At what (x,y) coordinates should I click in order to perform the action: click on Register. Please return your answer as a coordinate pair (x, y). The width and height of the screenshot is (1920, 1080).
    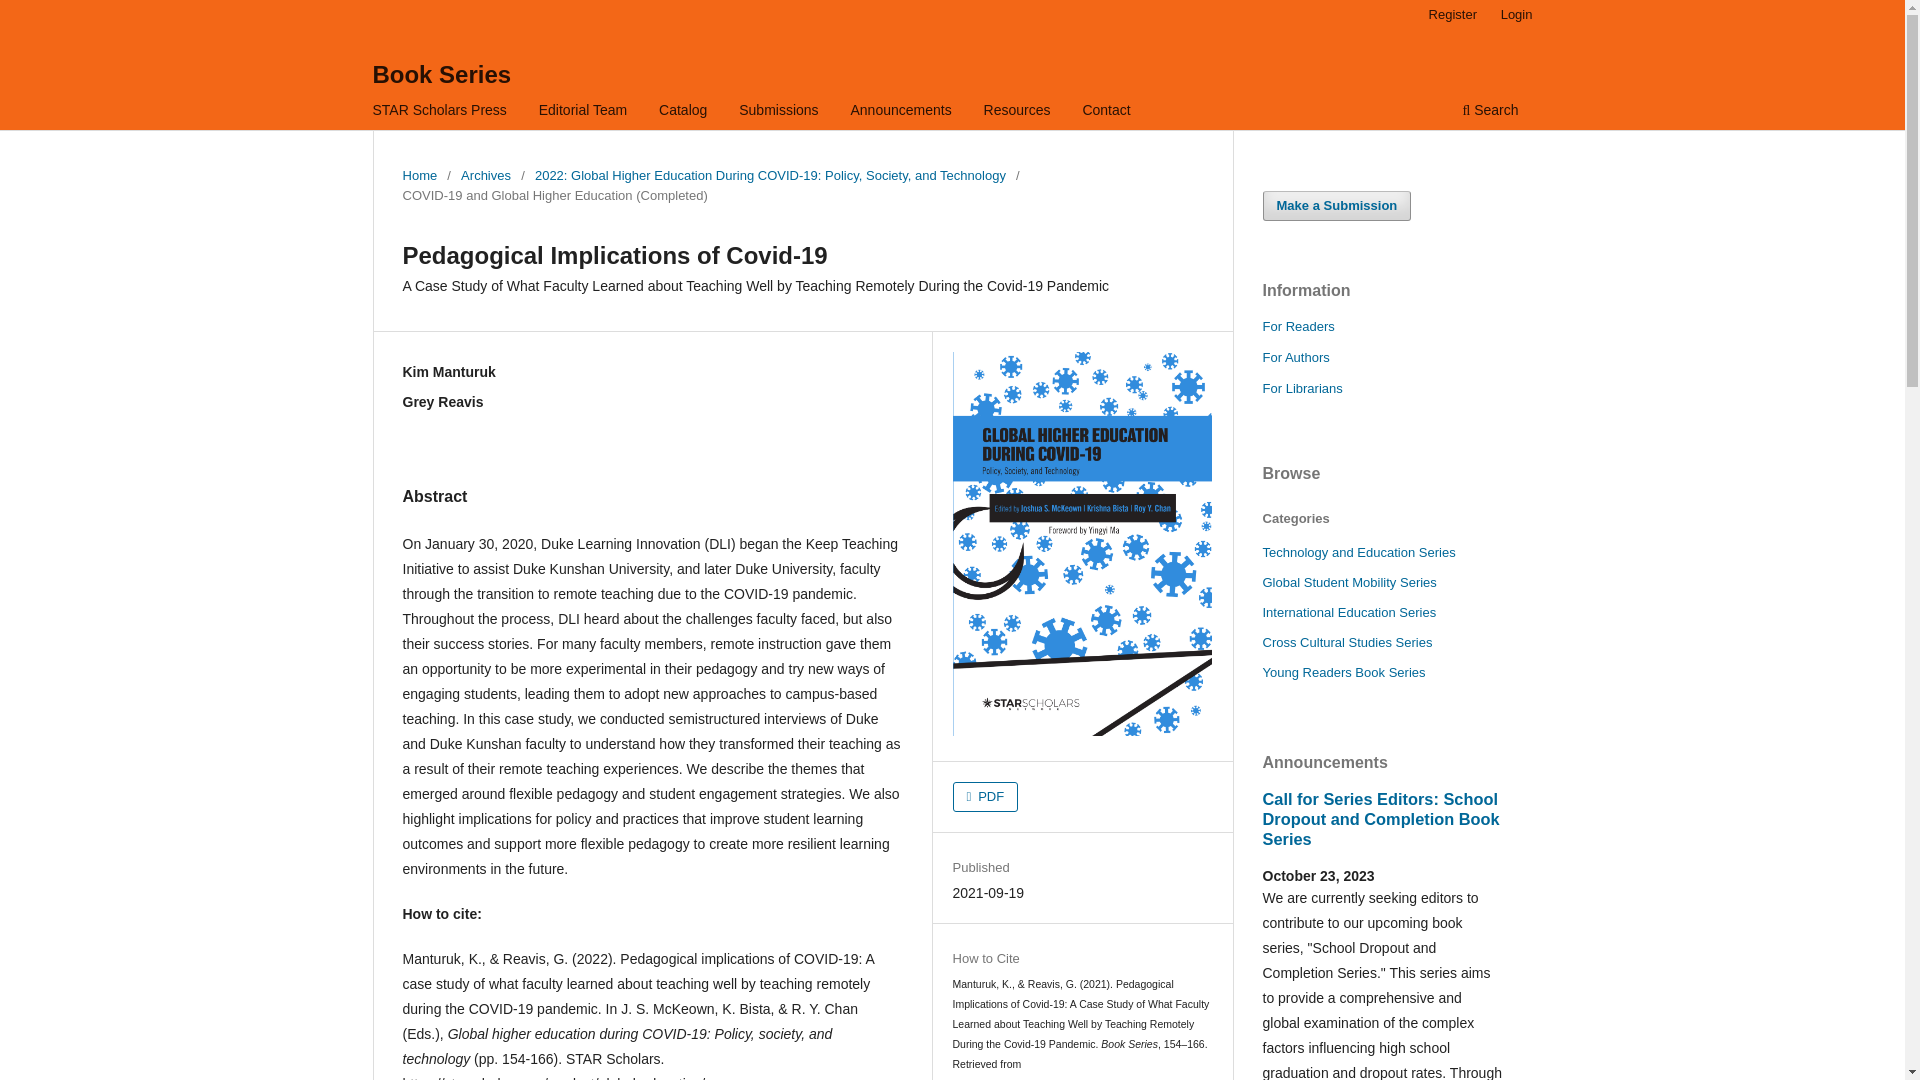
    Looking at the image, I should click on (1452, 15).